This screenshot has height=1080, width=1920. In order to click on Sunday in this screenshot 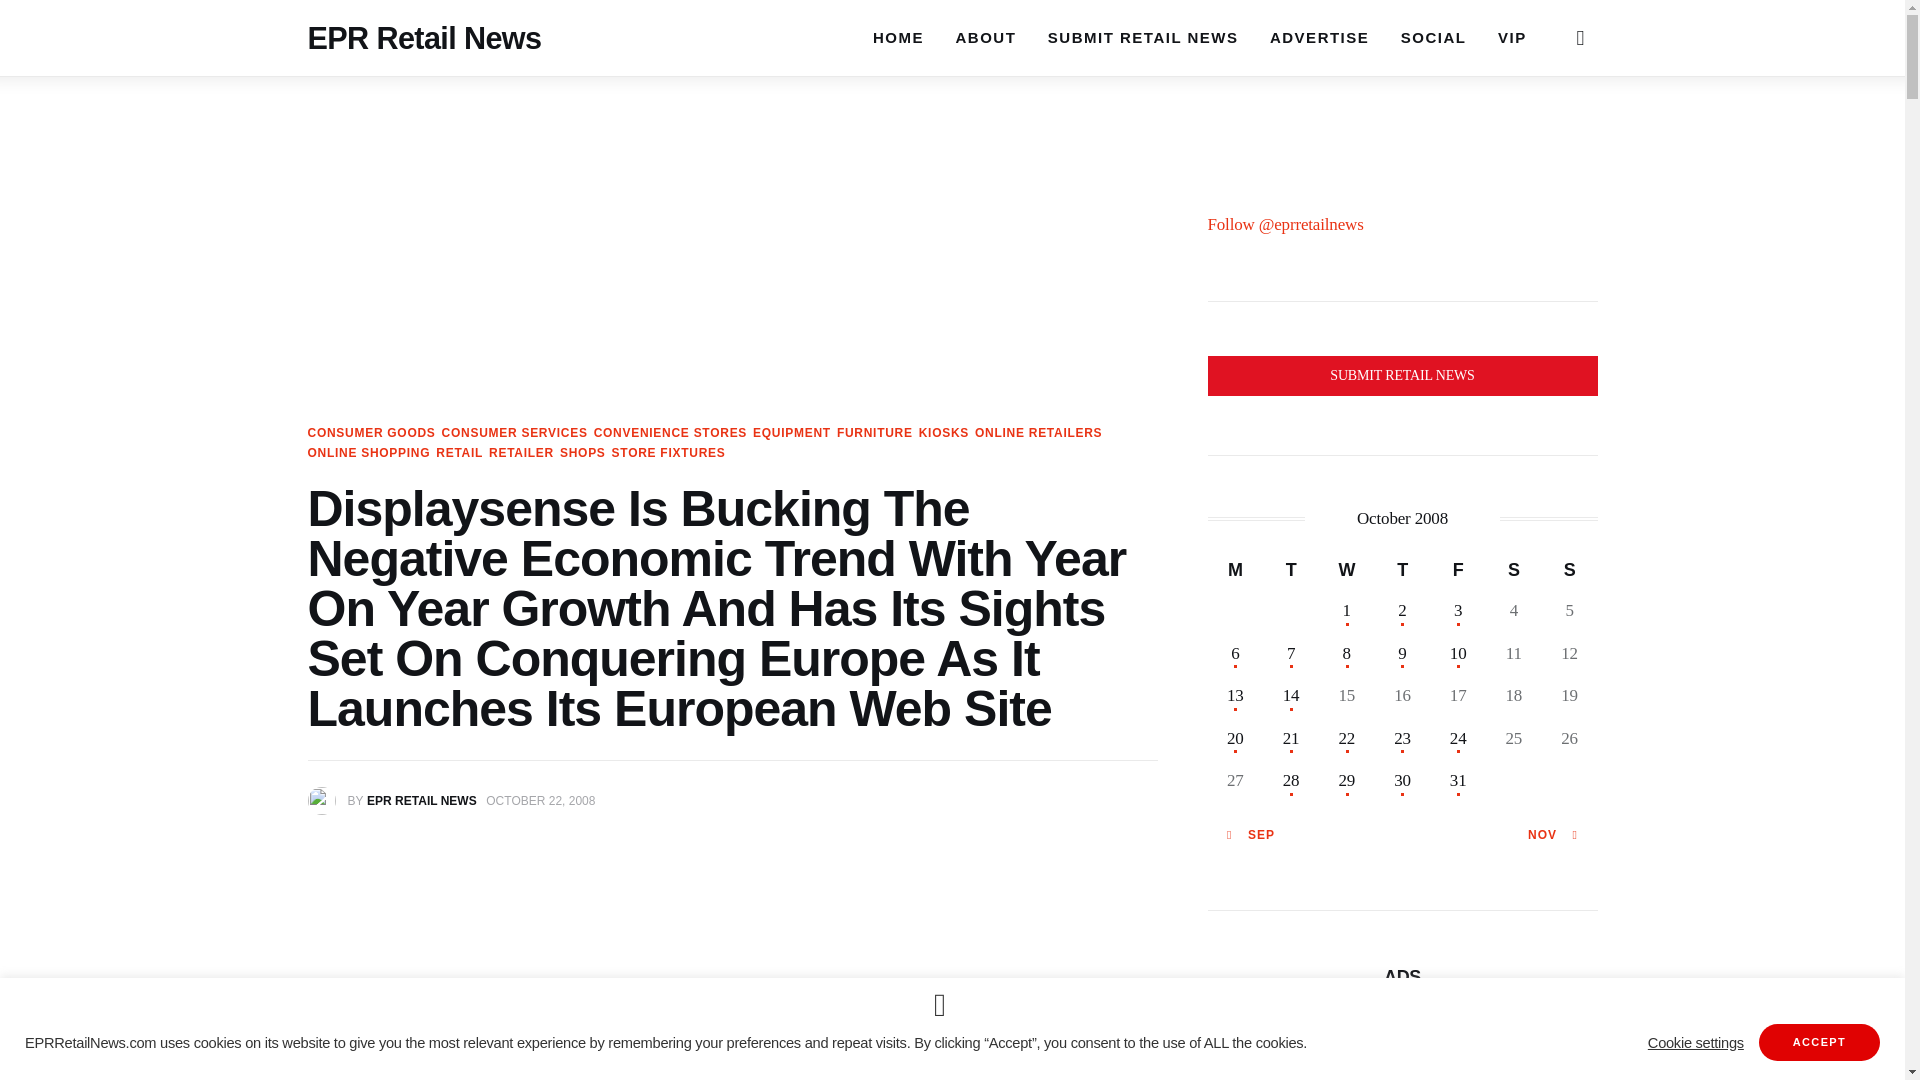, I will do `click(1569, 569)`.